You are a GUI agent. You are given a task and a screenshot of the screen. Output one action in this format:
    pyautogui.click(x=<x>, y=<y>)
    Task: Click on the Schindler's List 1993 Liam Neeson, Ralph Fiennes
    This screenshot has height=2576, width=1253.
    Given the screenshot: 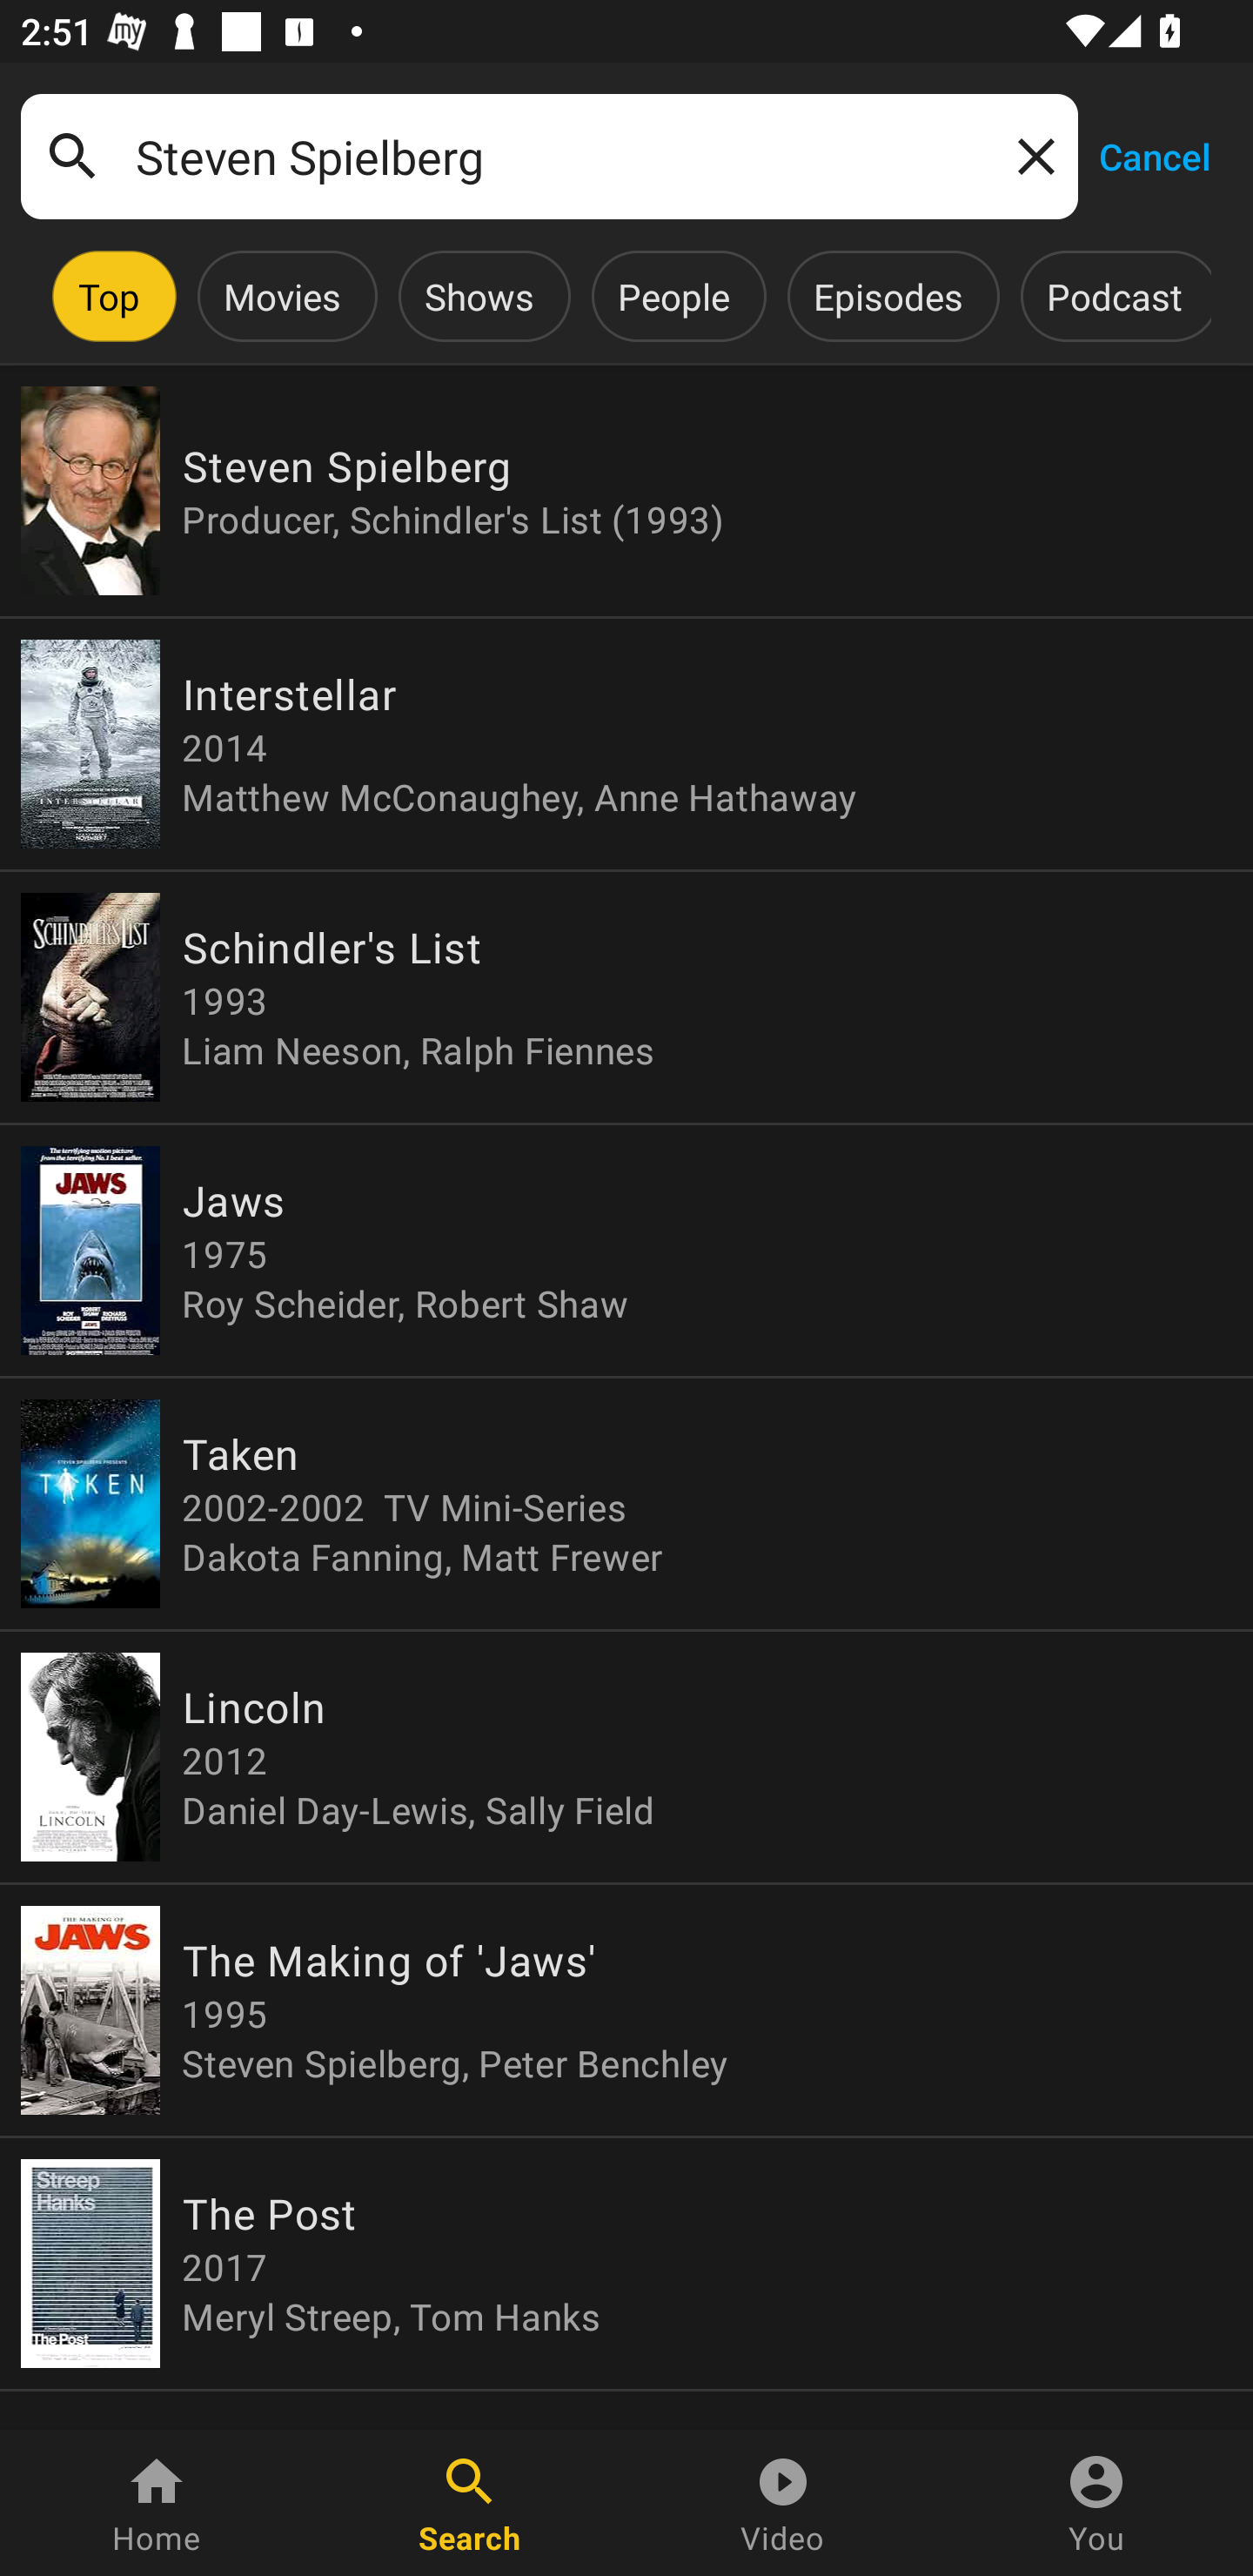 What is the action you would take?
    pyautogui.click(x=626, y=997)
    